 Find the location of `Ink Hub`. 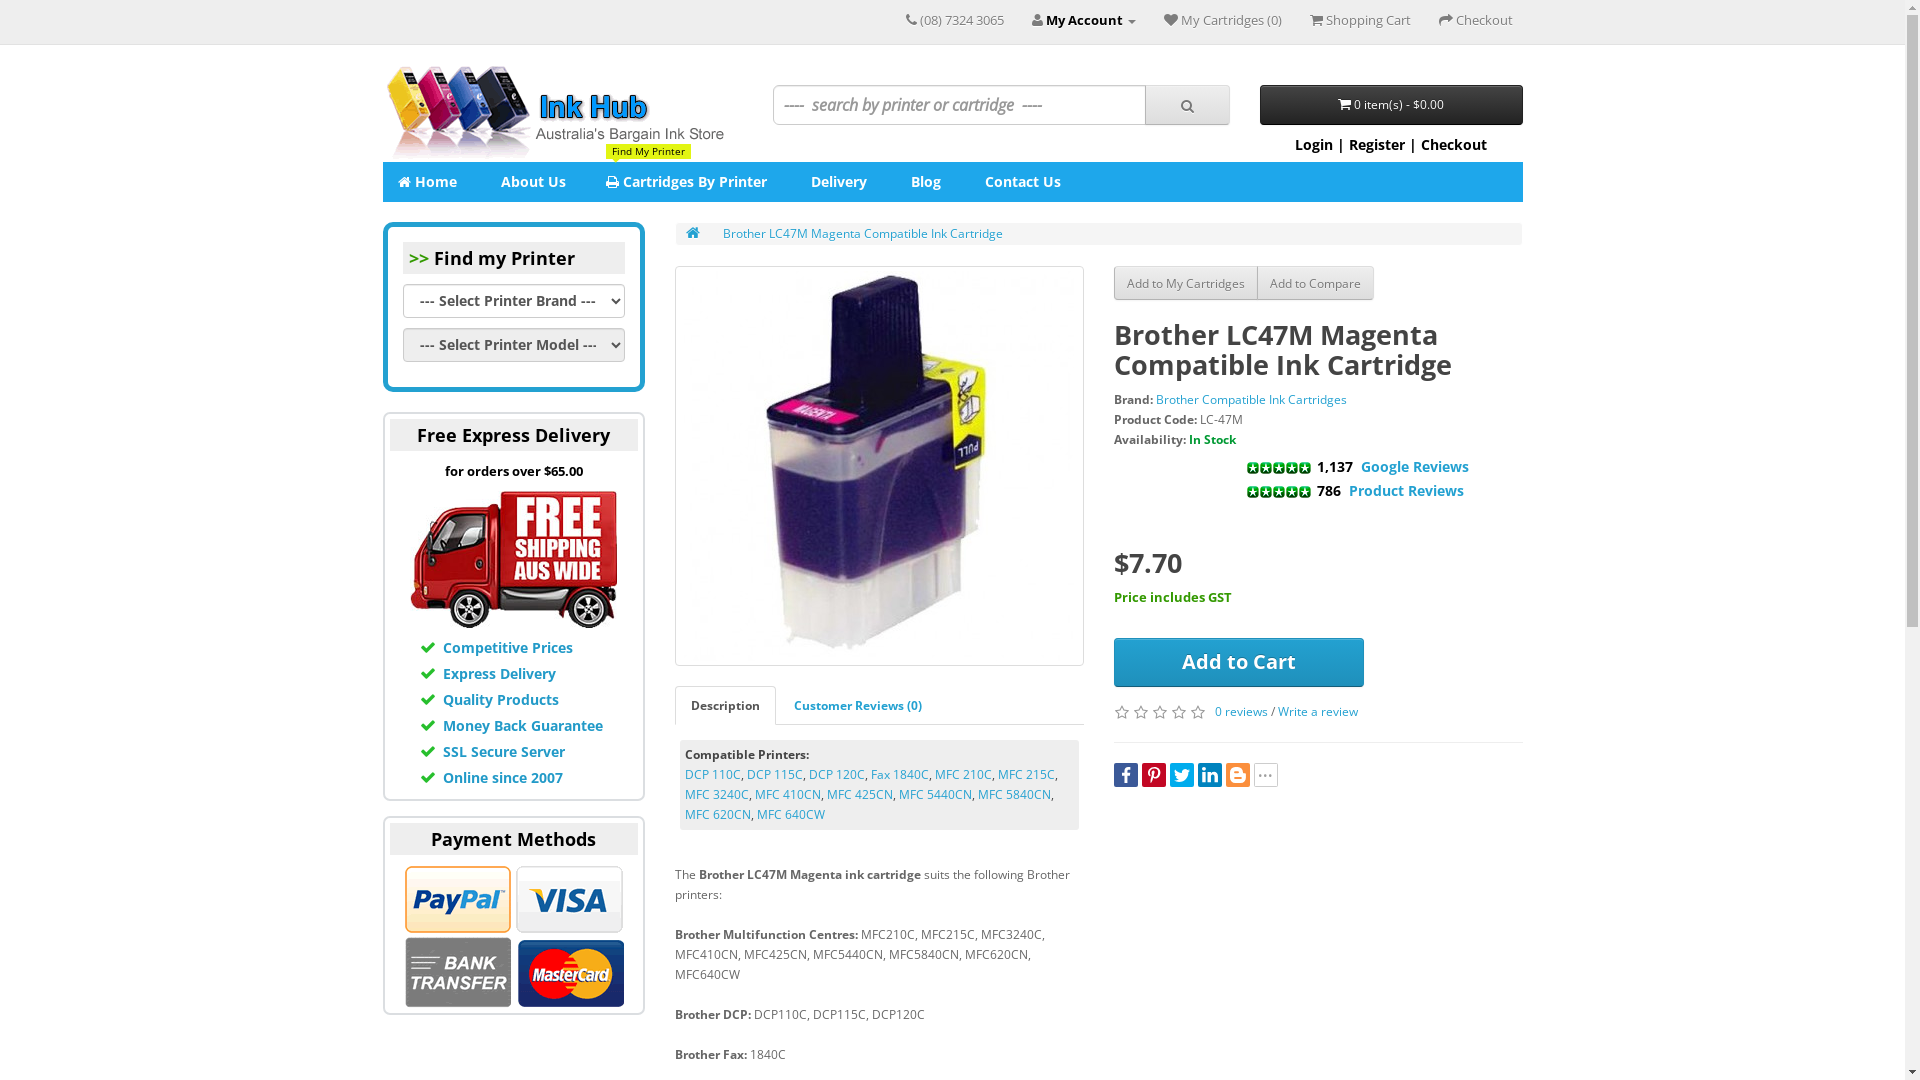

Ink Hub is located at coordinates (554, 113).